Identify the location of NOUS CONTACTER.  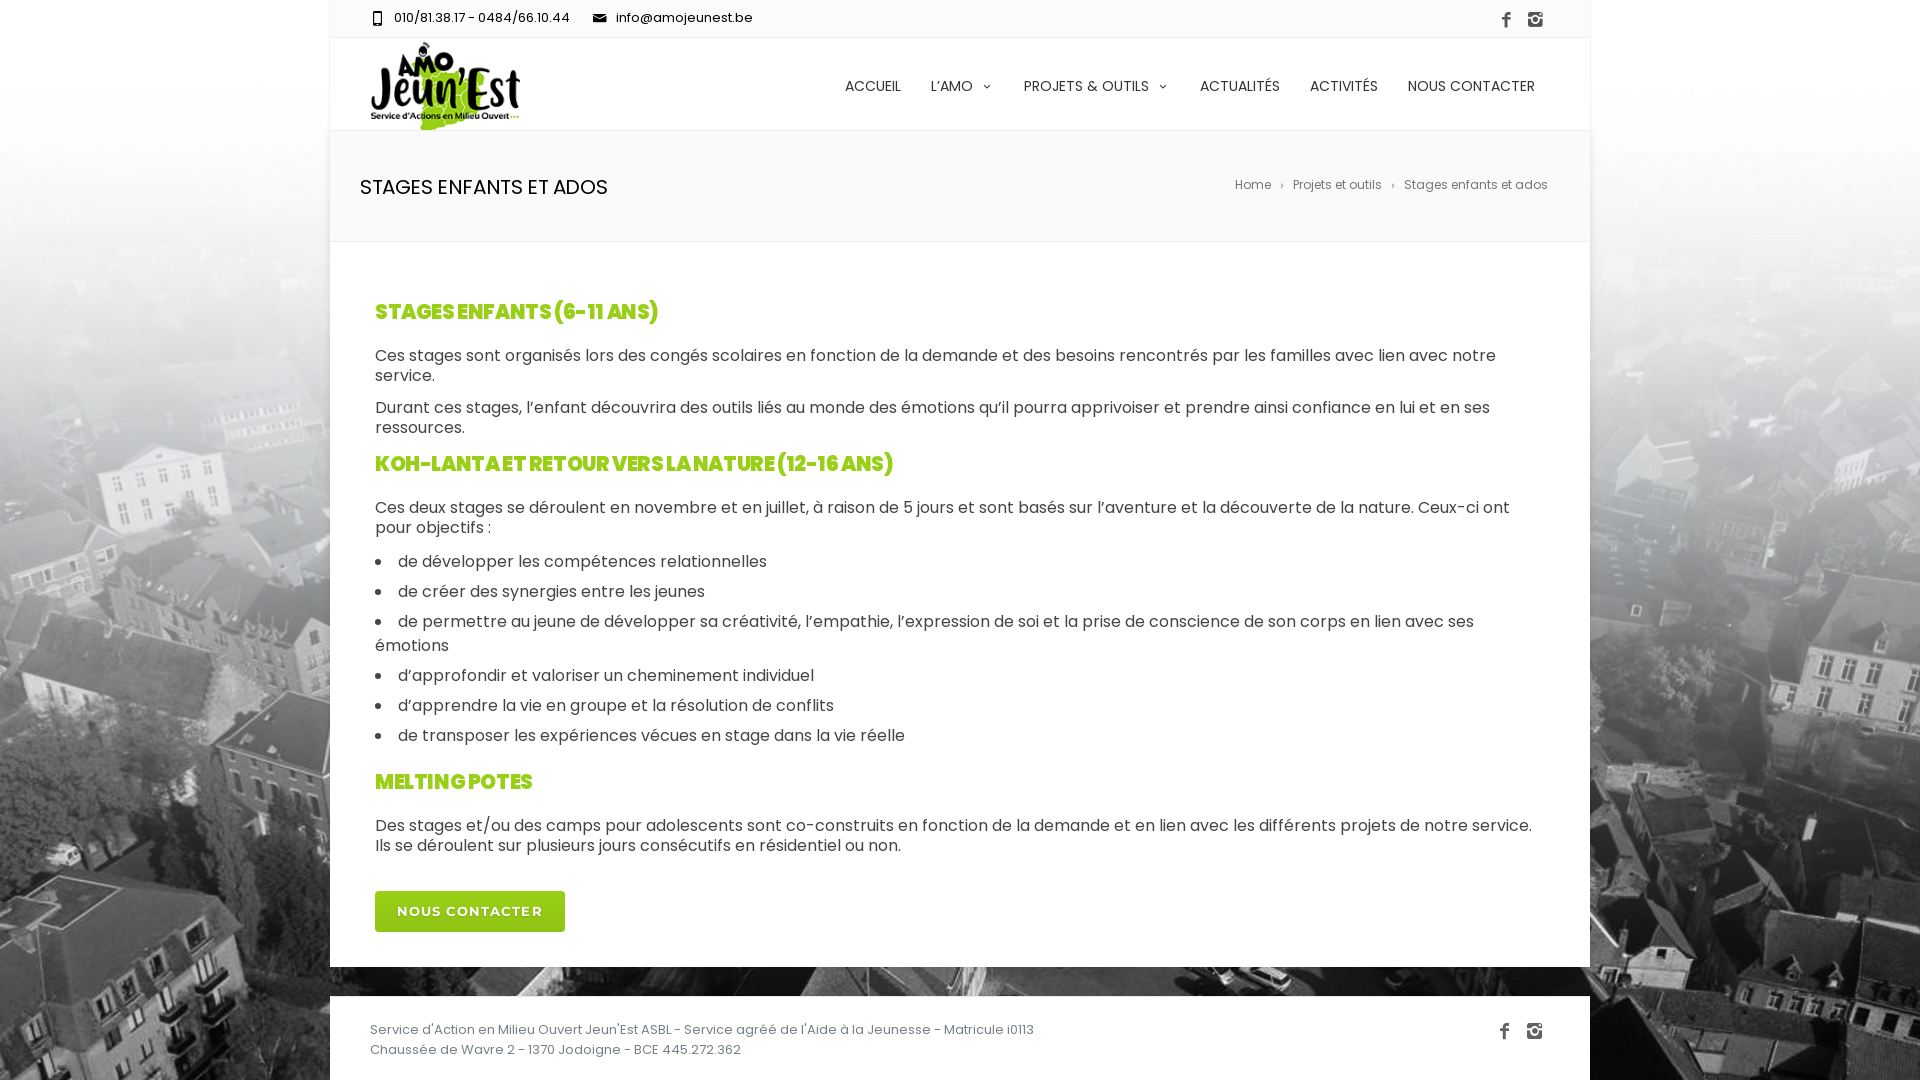
(1472, 84).